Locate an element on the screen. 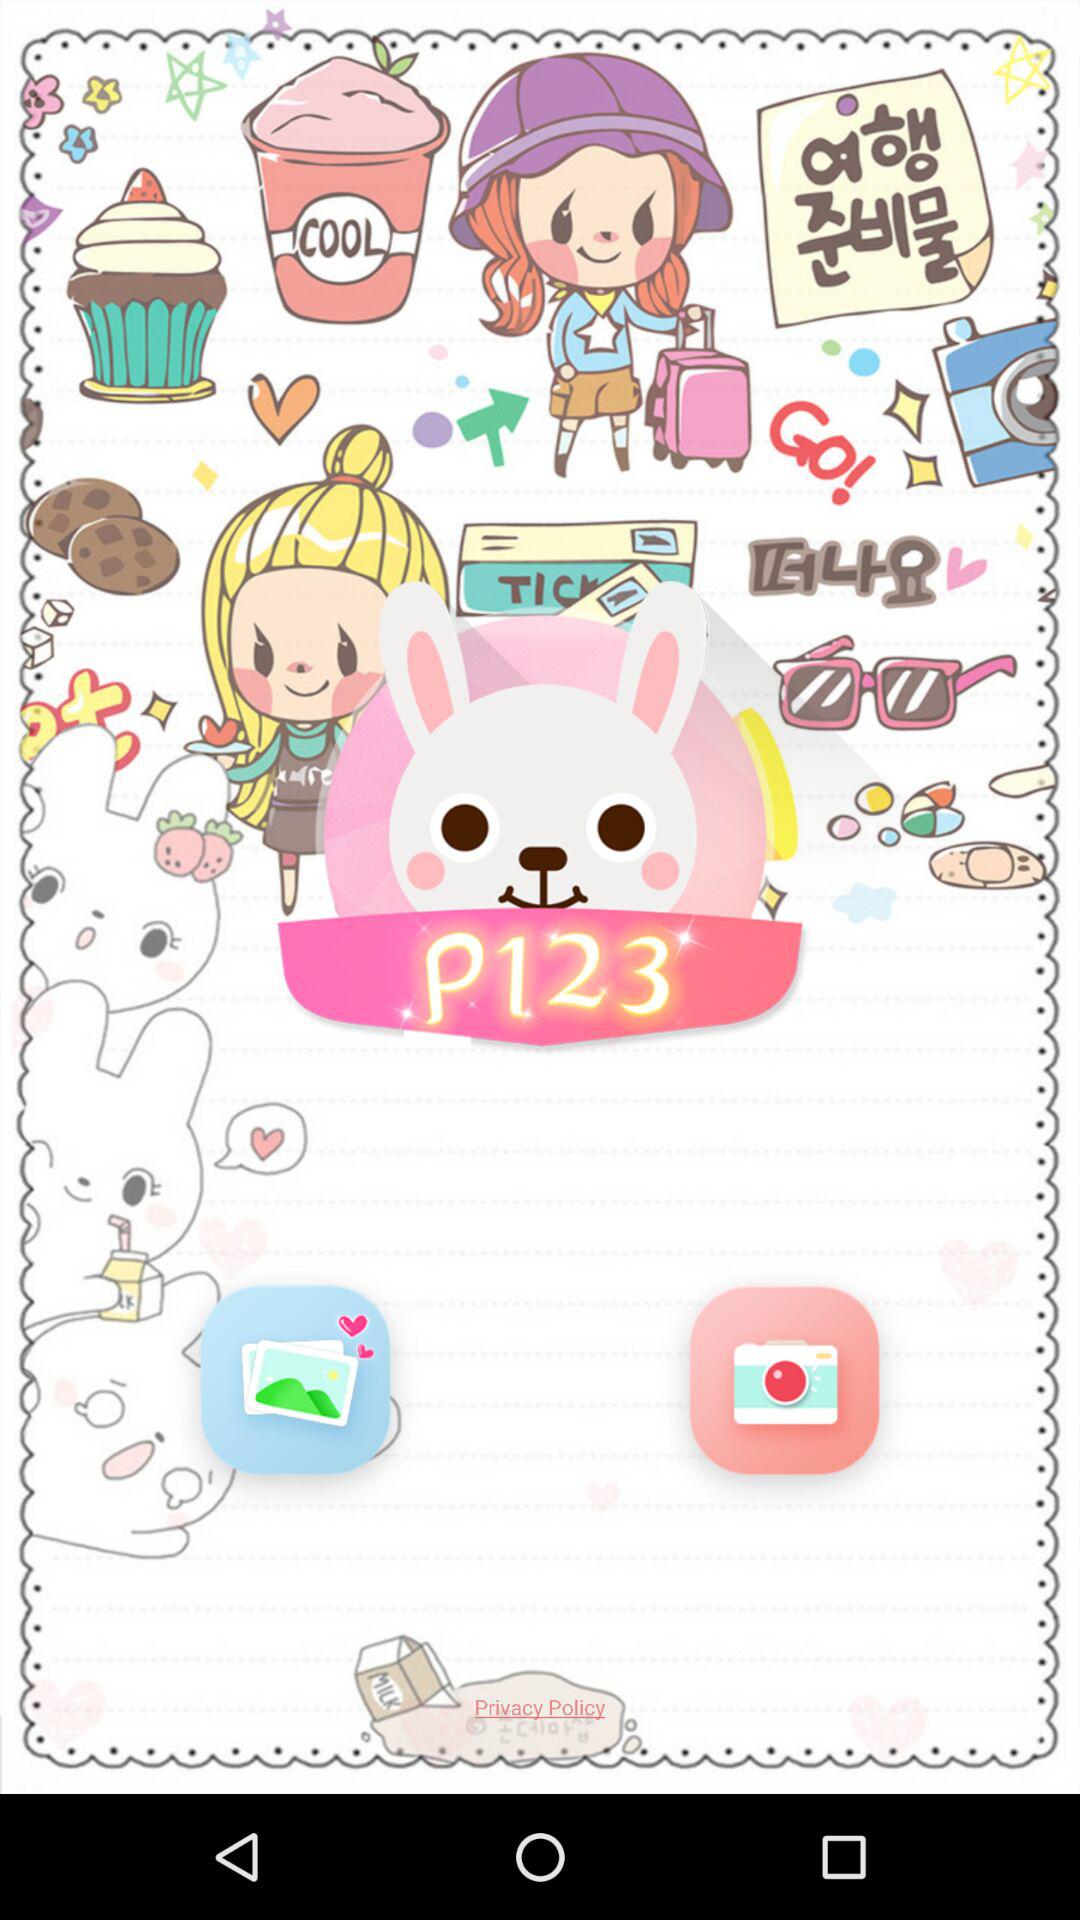 The width and height of the screenshot is (1080, 1920). switch to camera is located at coordinates (784, 1389).